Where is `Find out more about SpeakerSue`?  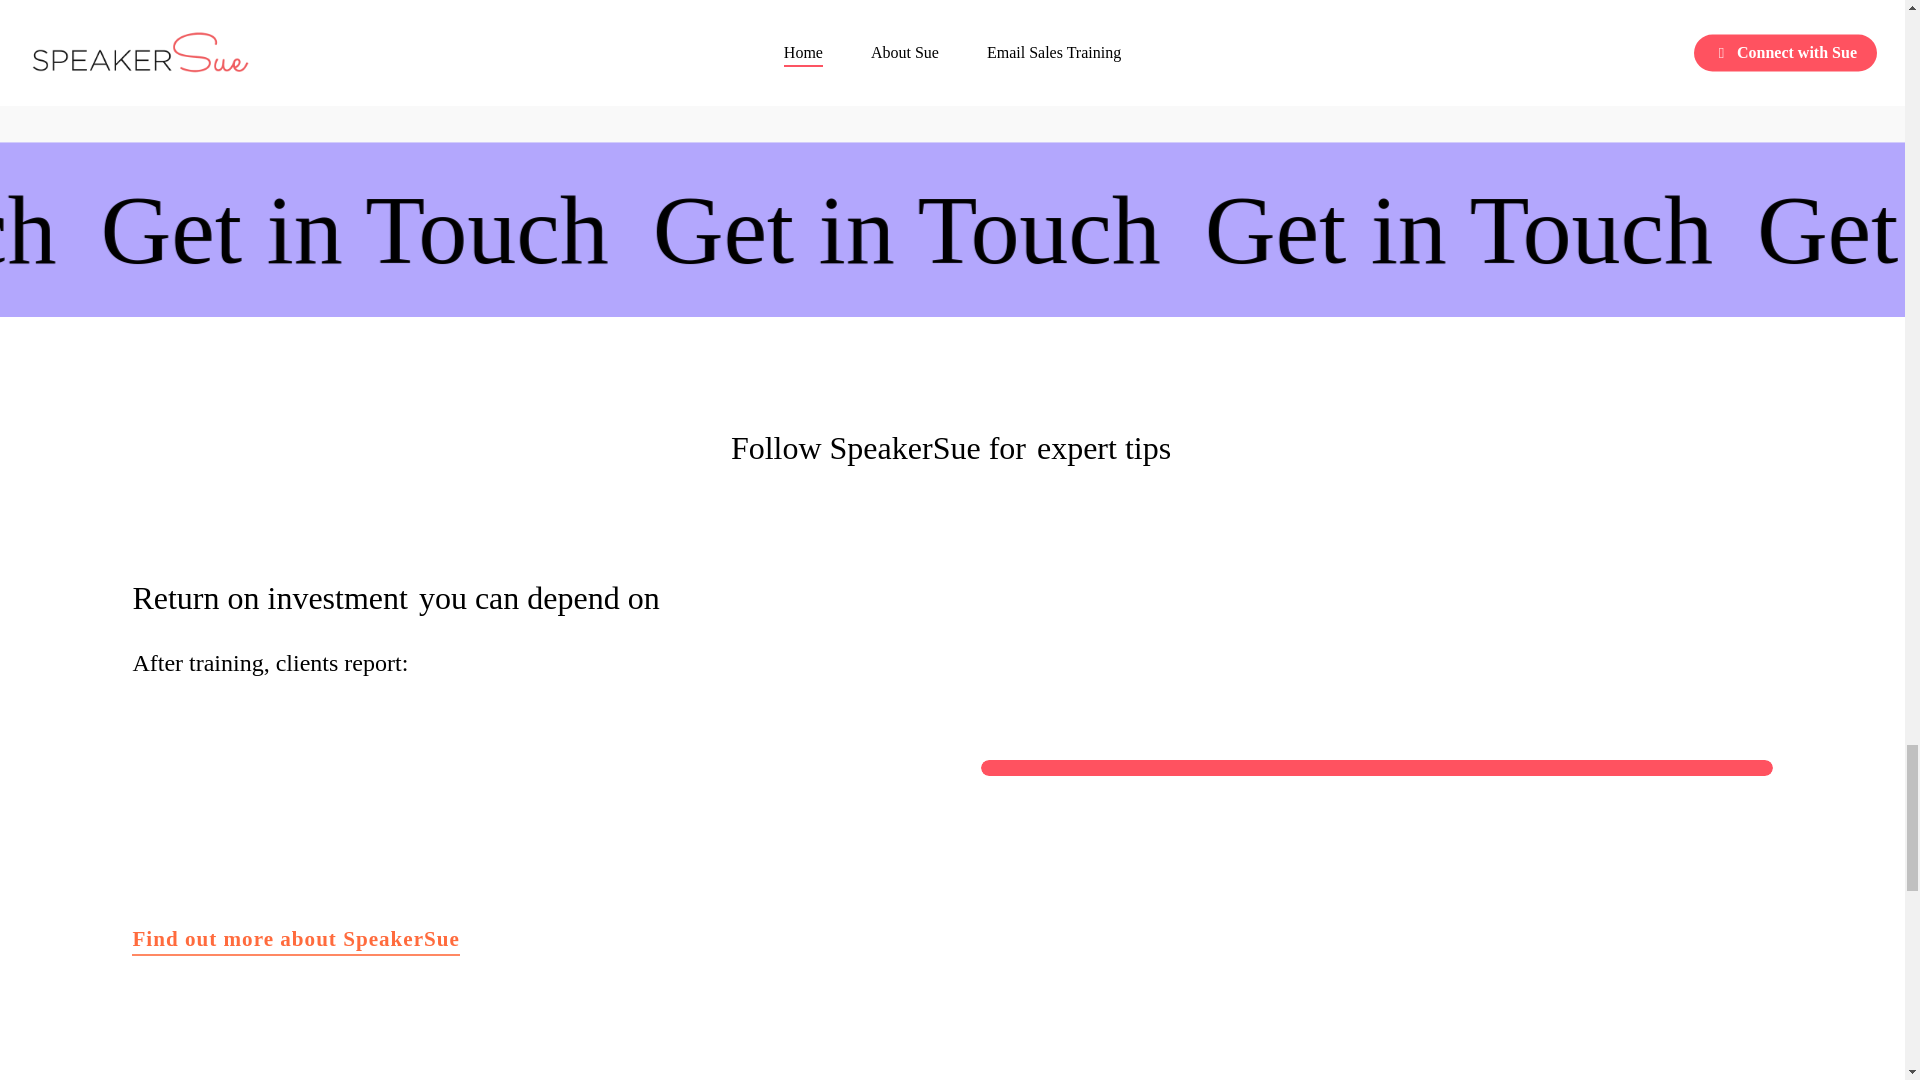
Find out more about SpeakerSue is located at coordinates (944, 228).